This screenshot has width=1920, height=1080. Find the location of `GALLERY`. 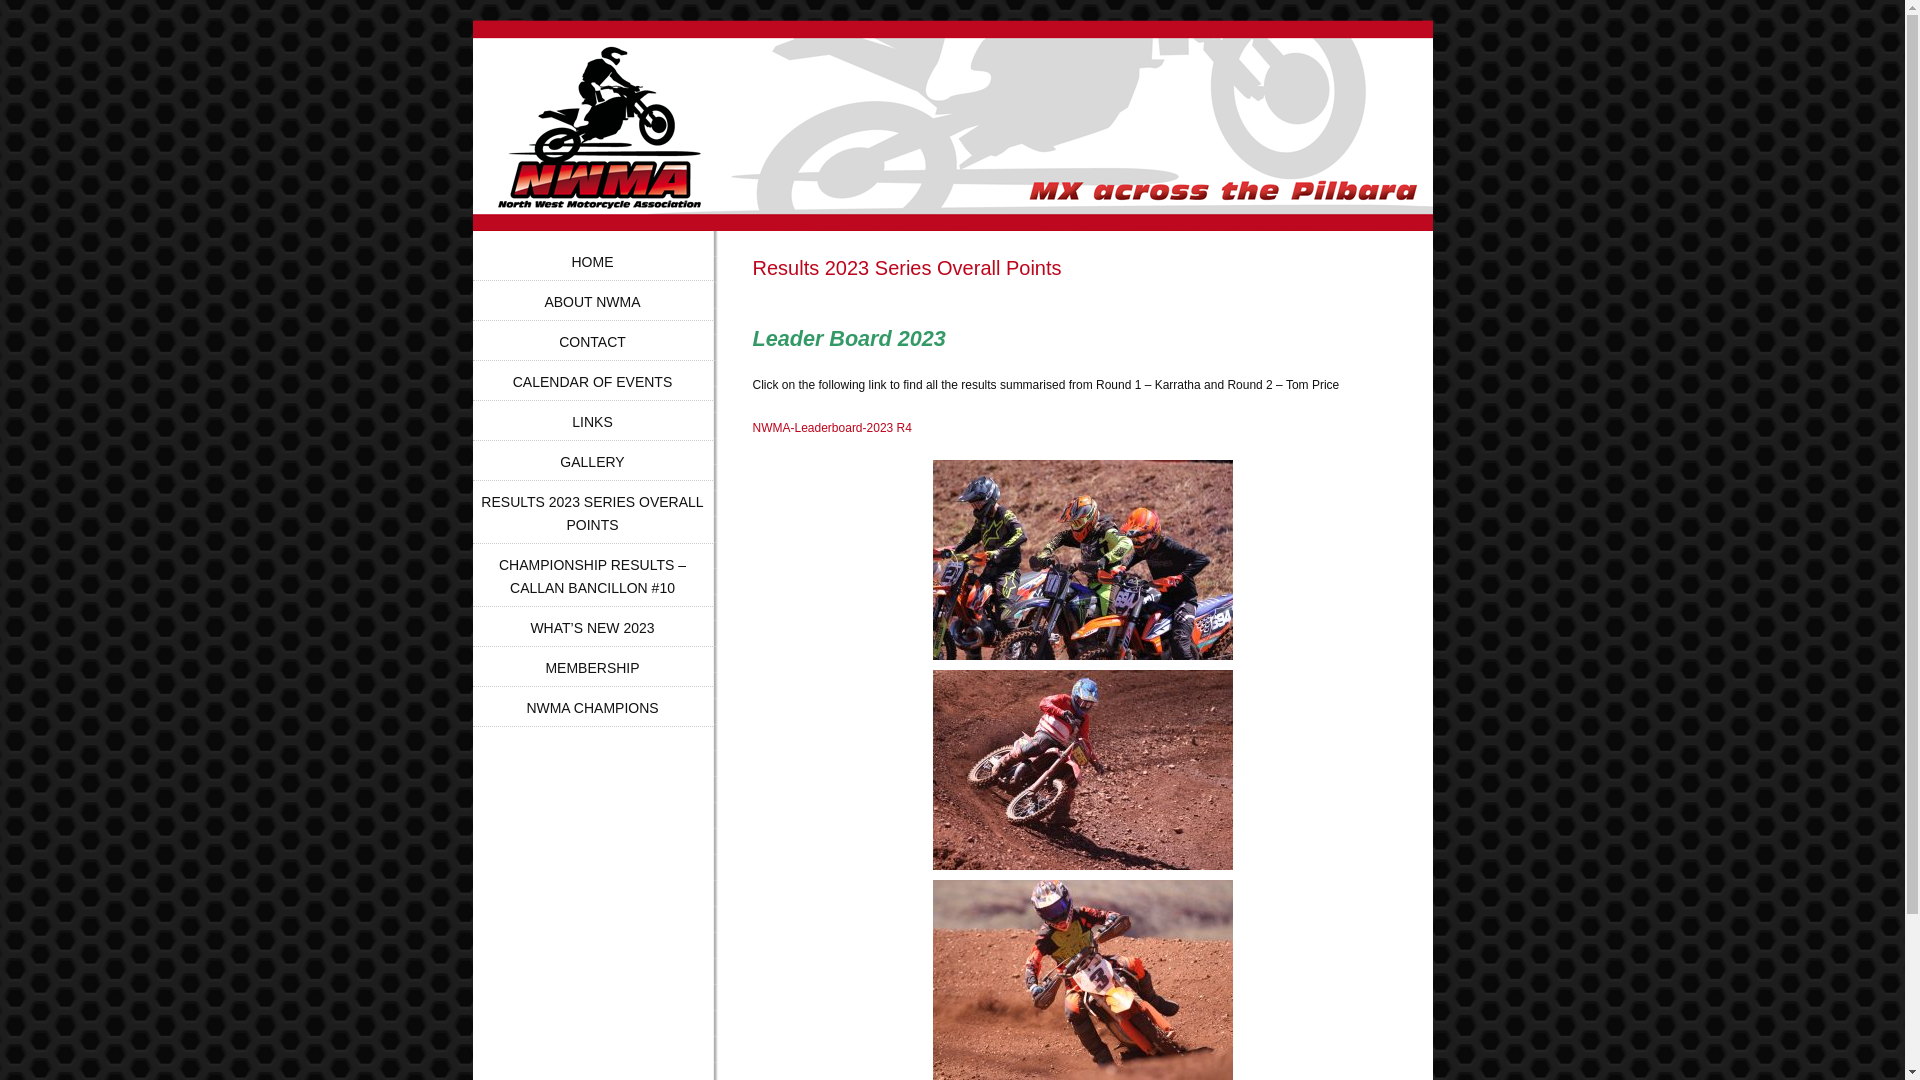

GALLERY is located at coordinates (592, 462).